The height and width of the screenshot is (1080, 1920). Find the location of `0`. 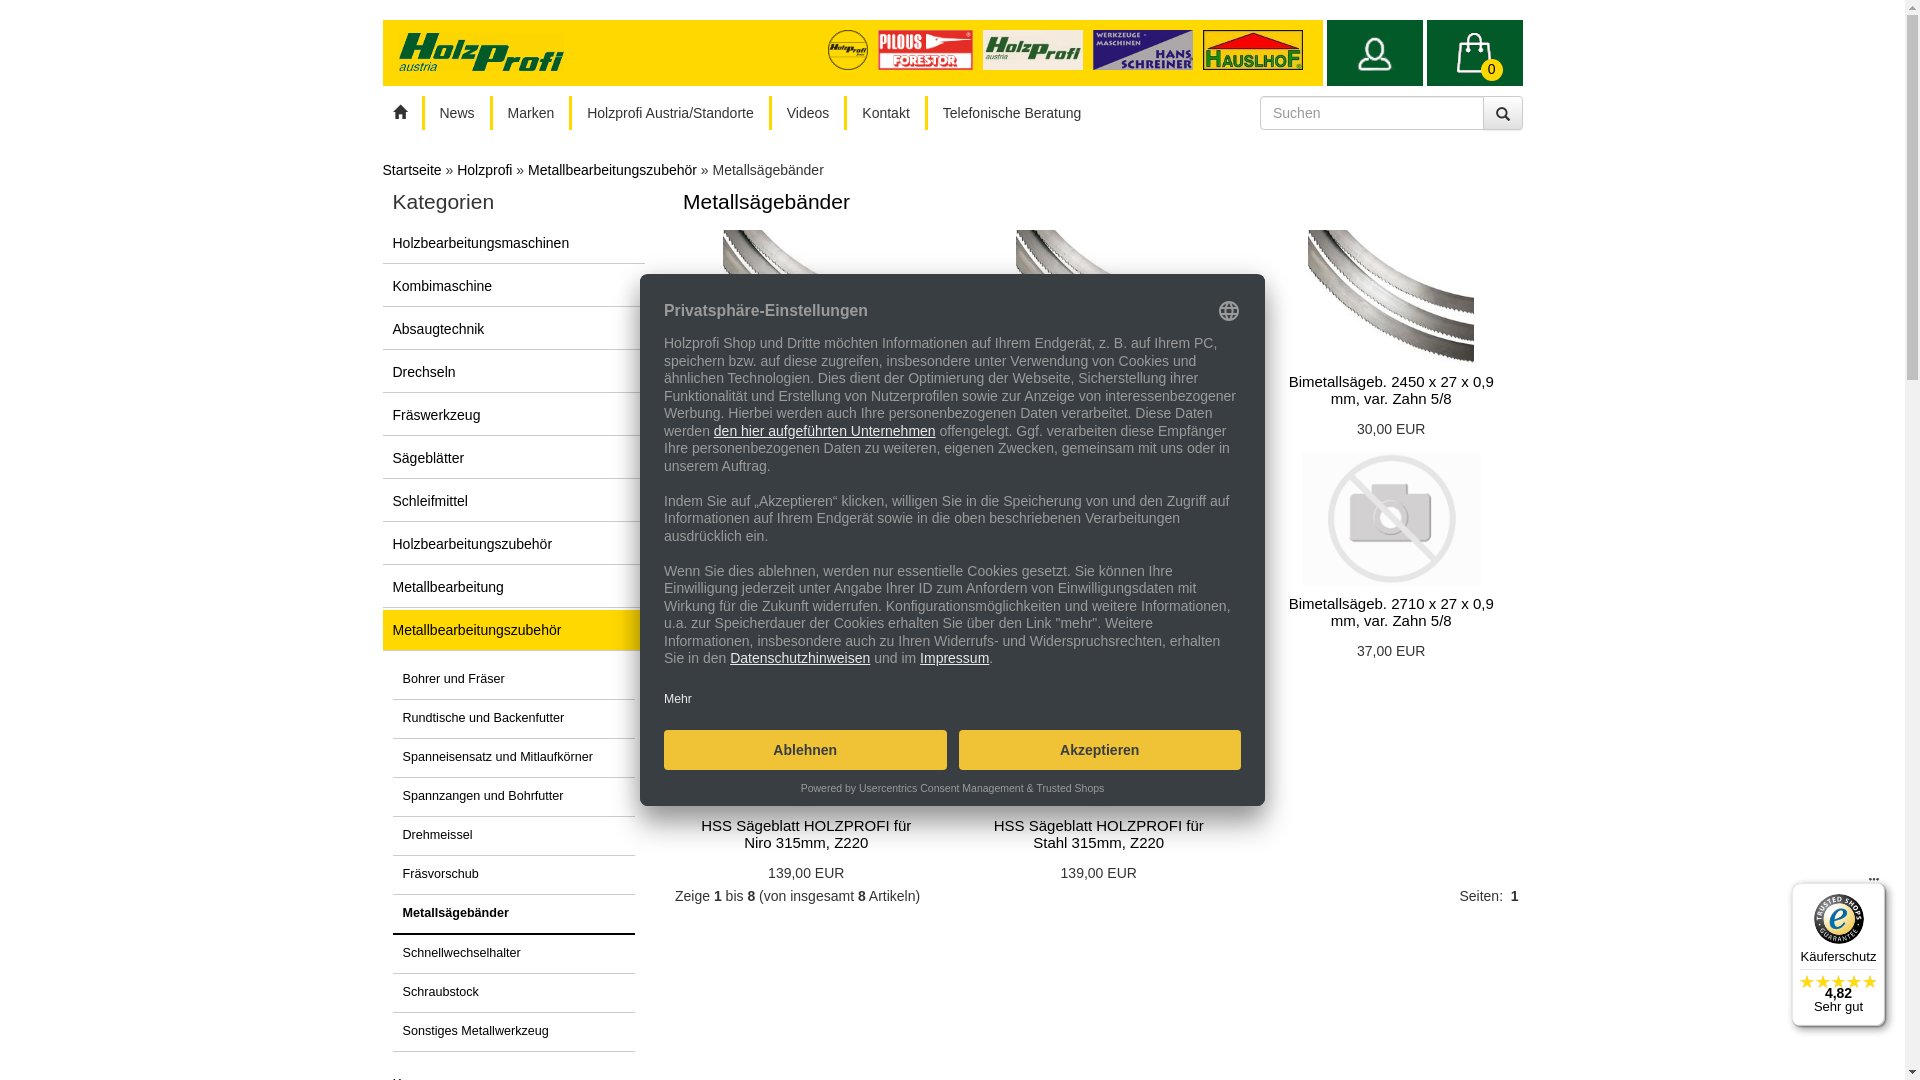

0 is located at coordinates (1474, 53).